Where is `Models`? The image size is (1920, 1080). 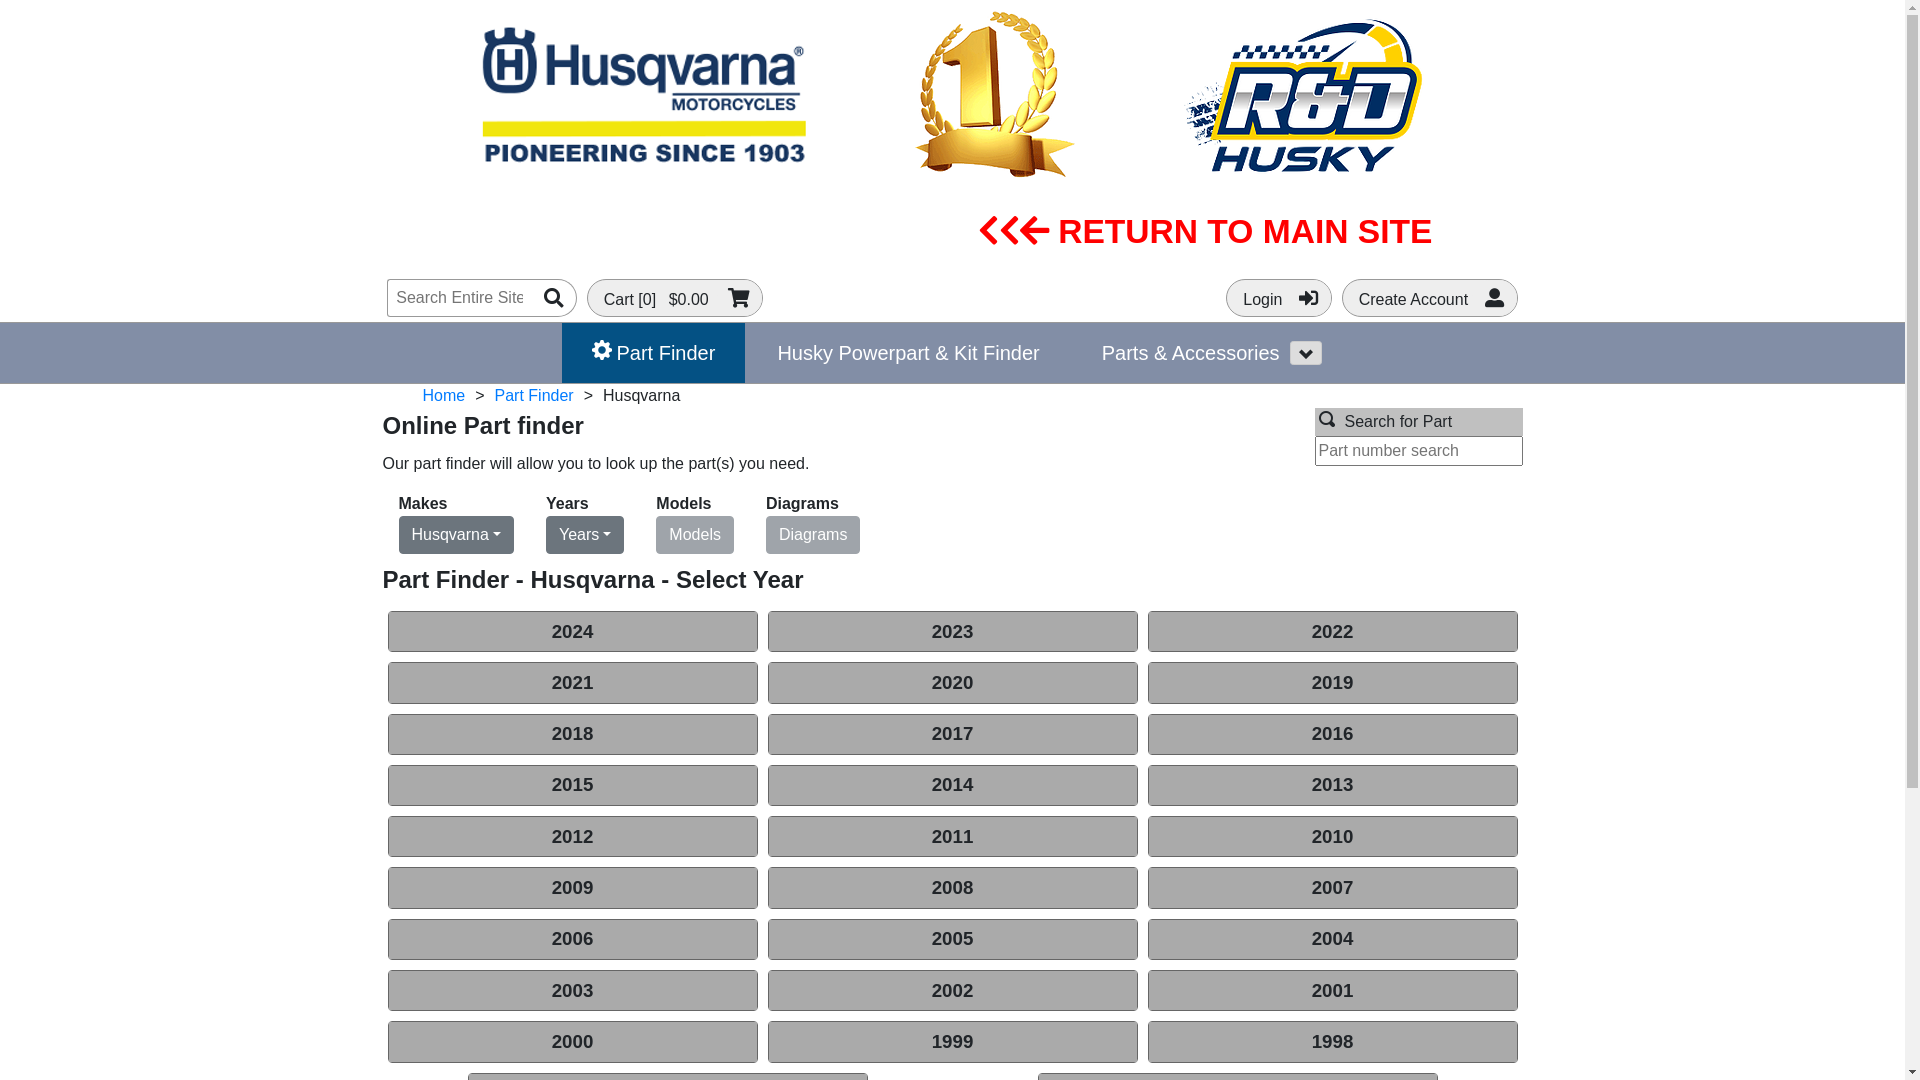 Models is located at coordinates (695, 535).